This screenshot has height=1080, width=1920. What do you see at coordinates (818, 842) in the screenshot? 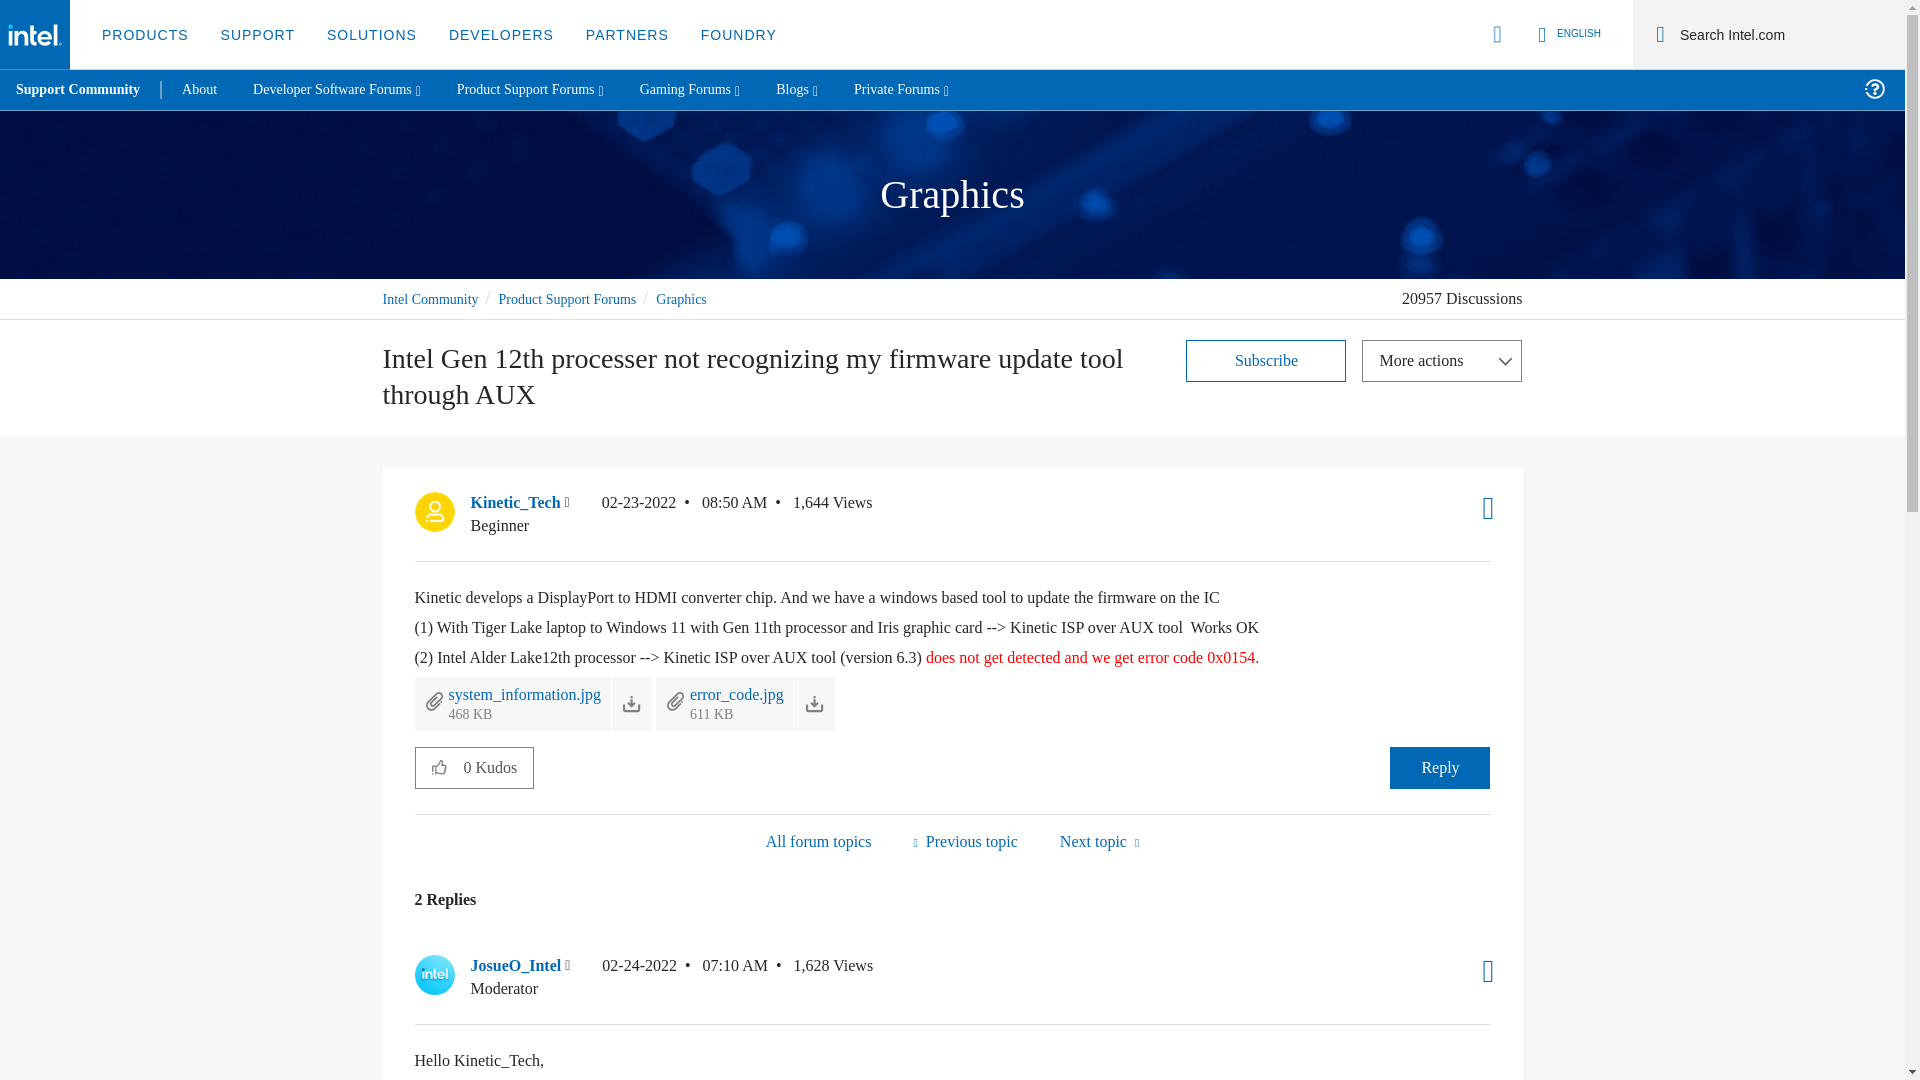
I see `Graphics` at bounding box center [818, 842].